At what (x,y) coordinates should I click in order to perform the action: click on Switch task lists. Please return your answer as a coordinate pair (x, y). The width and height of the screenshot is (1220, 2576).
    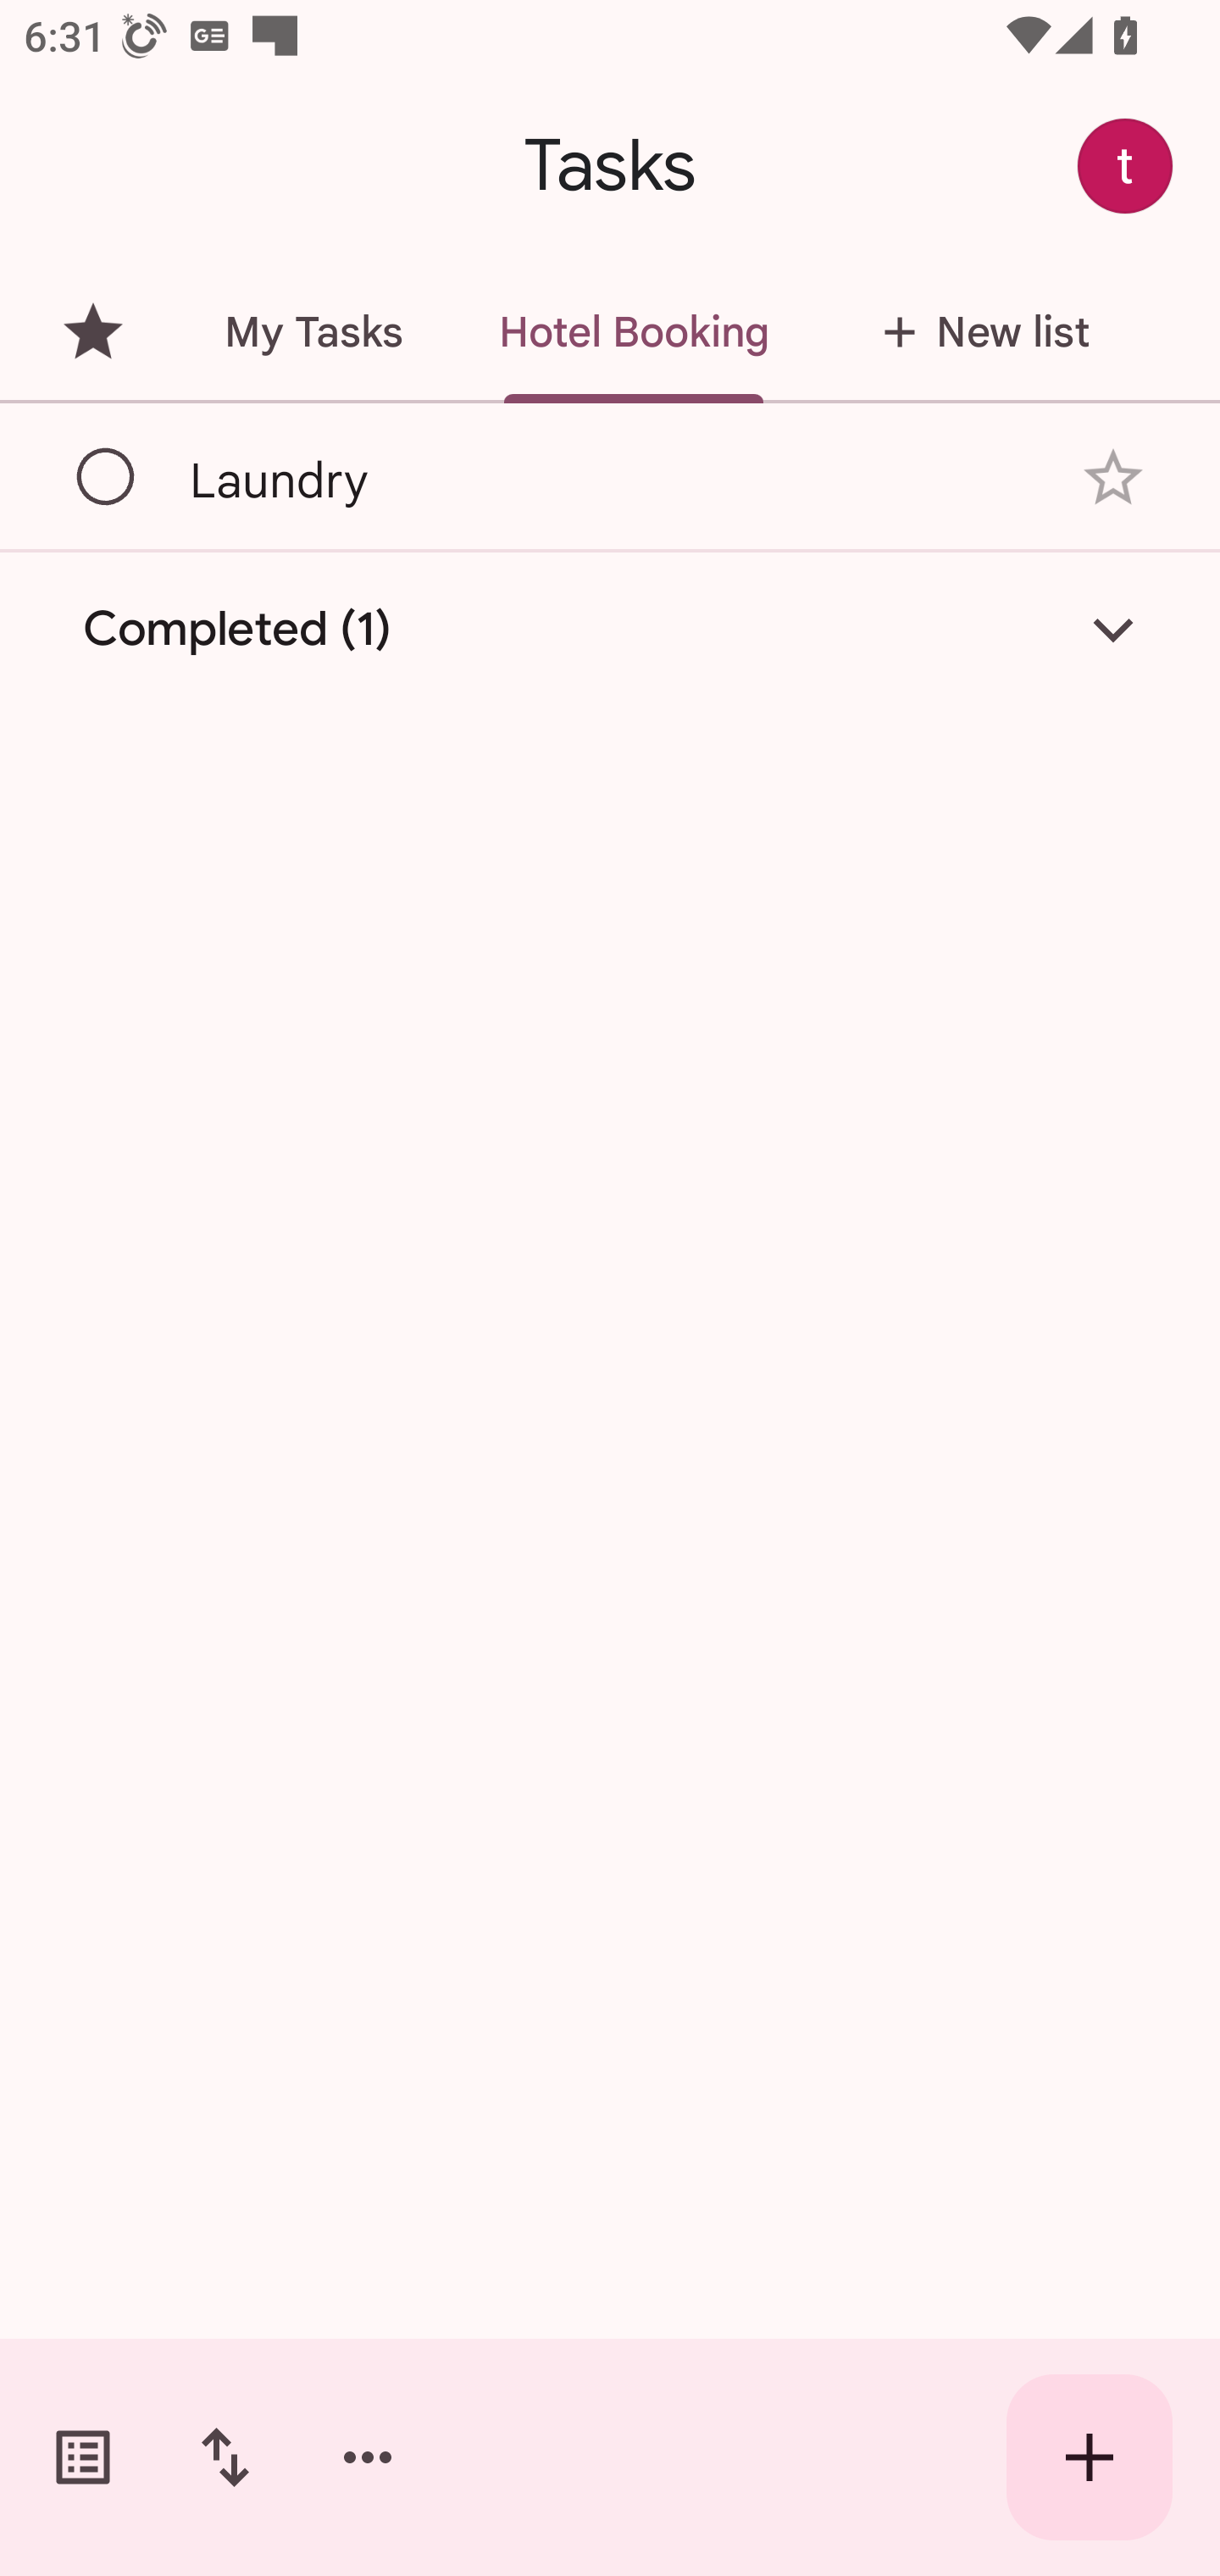
    Looking at the image, I should click on (83, 2457).